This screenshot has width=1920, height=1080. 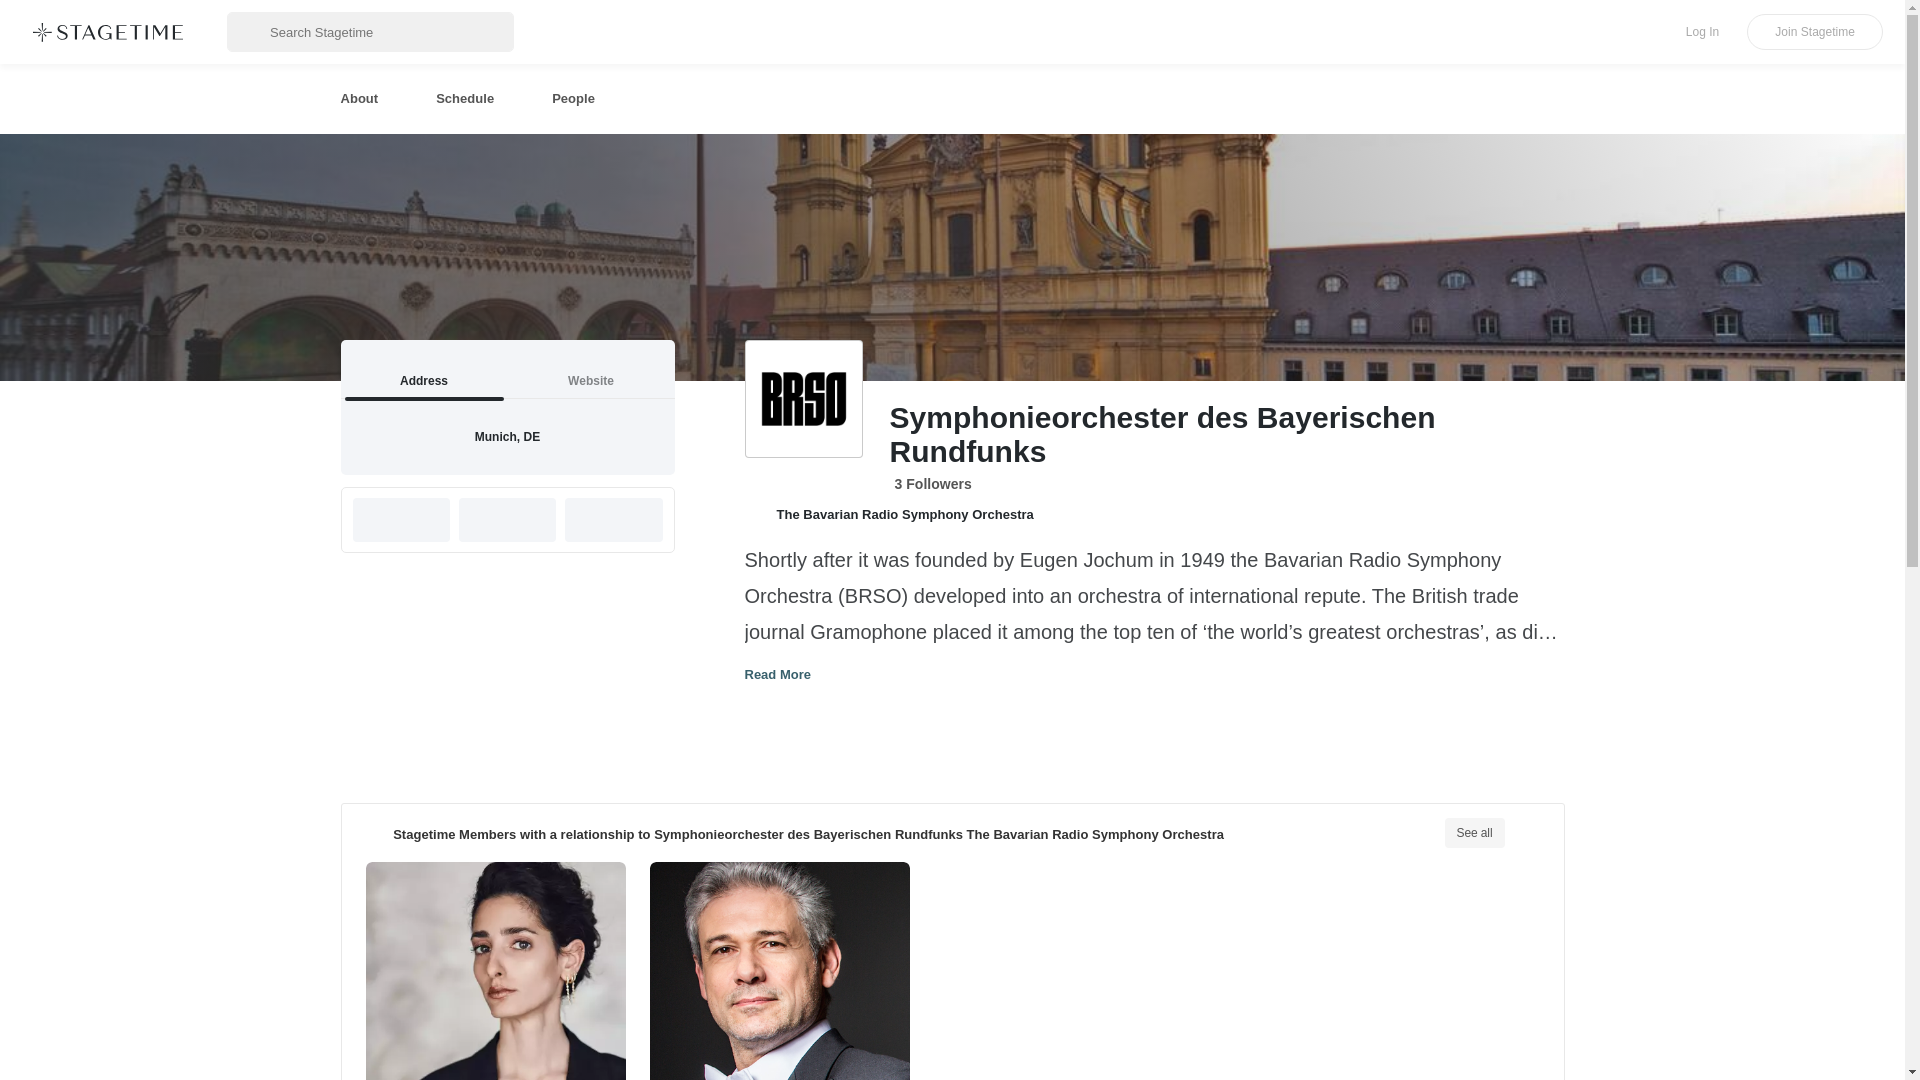 What do you see at coordinates (777, 672) in the screenshot?
I see `Website` at bounding box center [777, 672].